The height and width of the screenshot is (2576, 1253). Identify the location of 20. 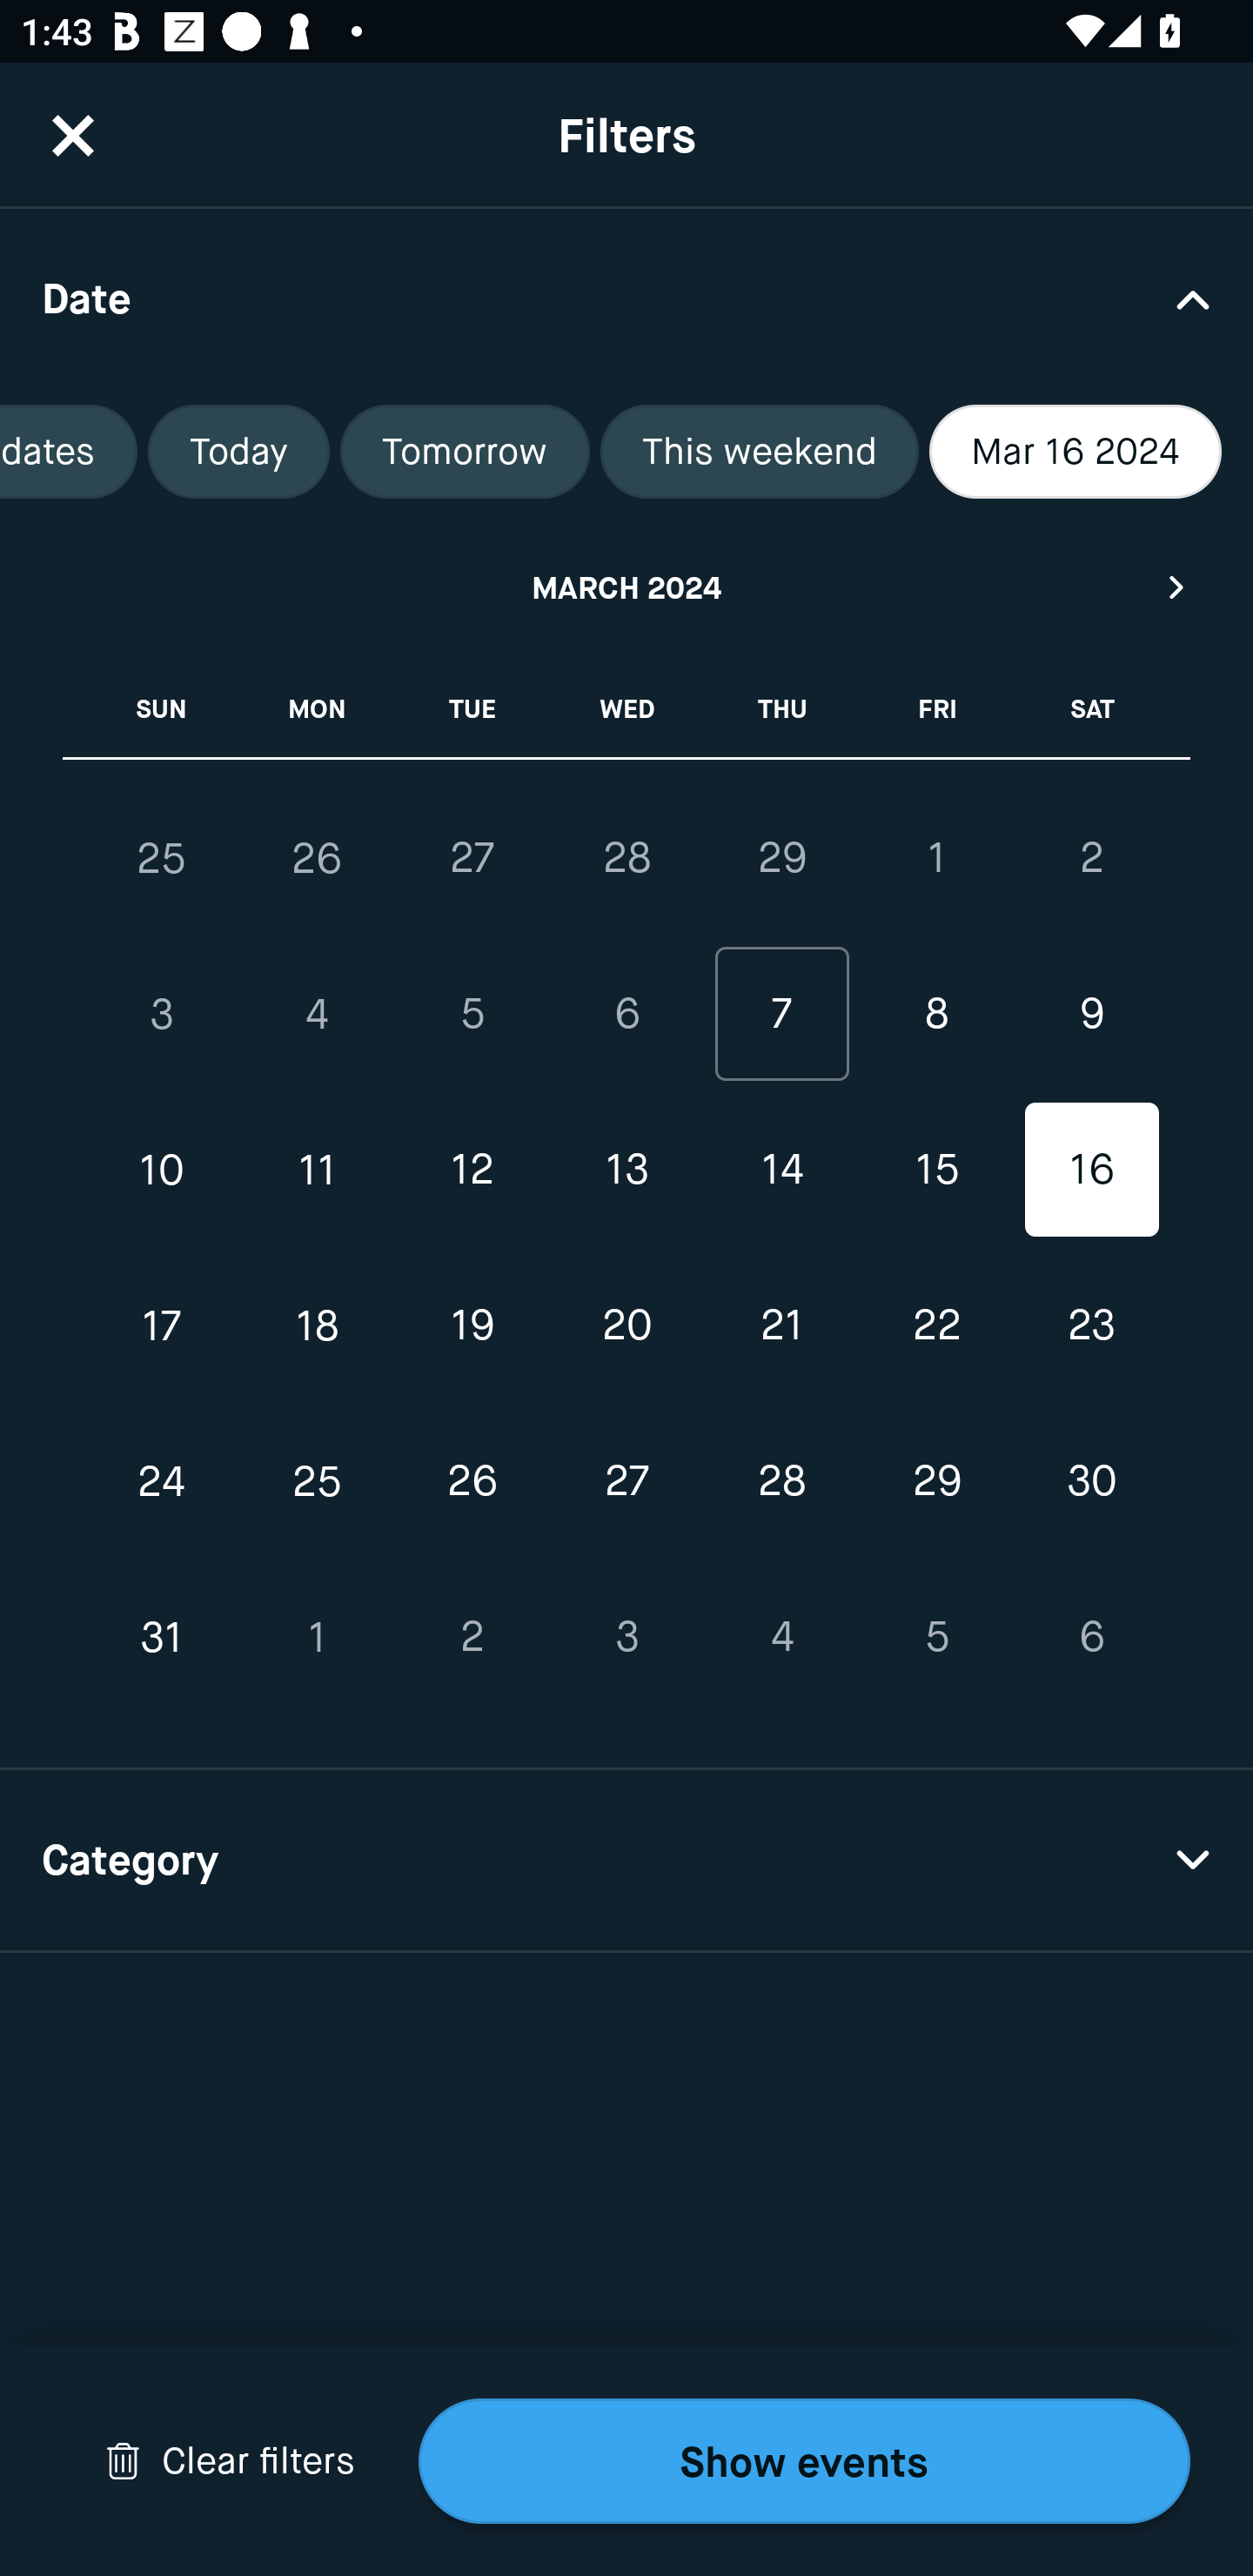
(626, 1325).